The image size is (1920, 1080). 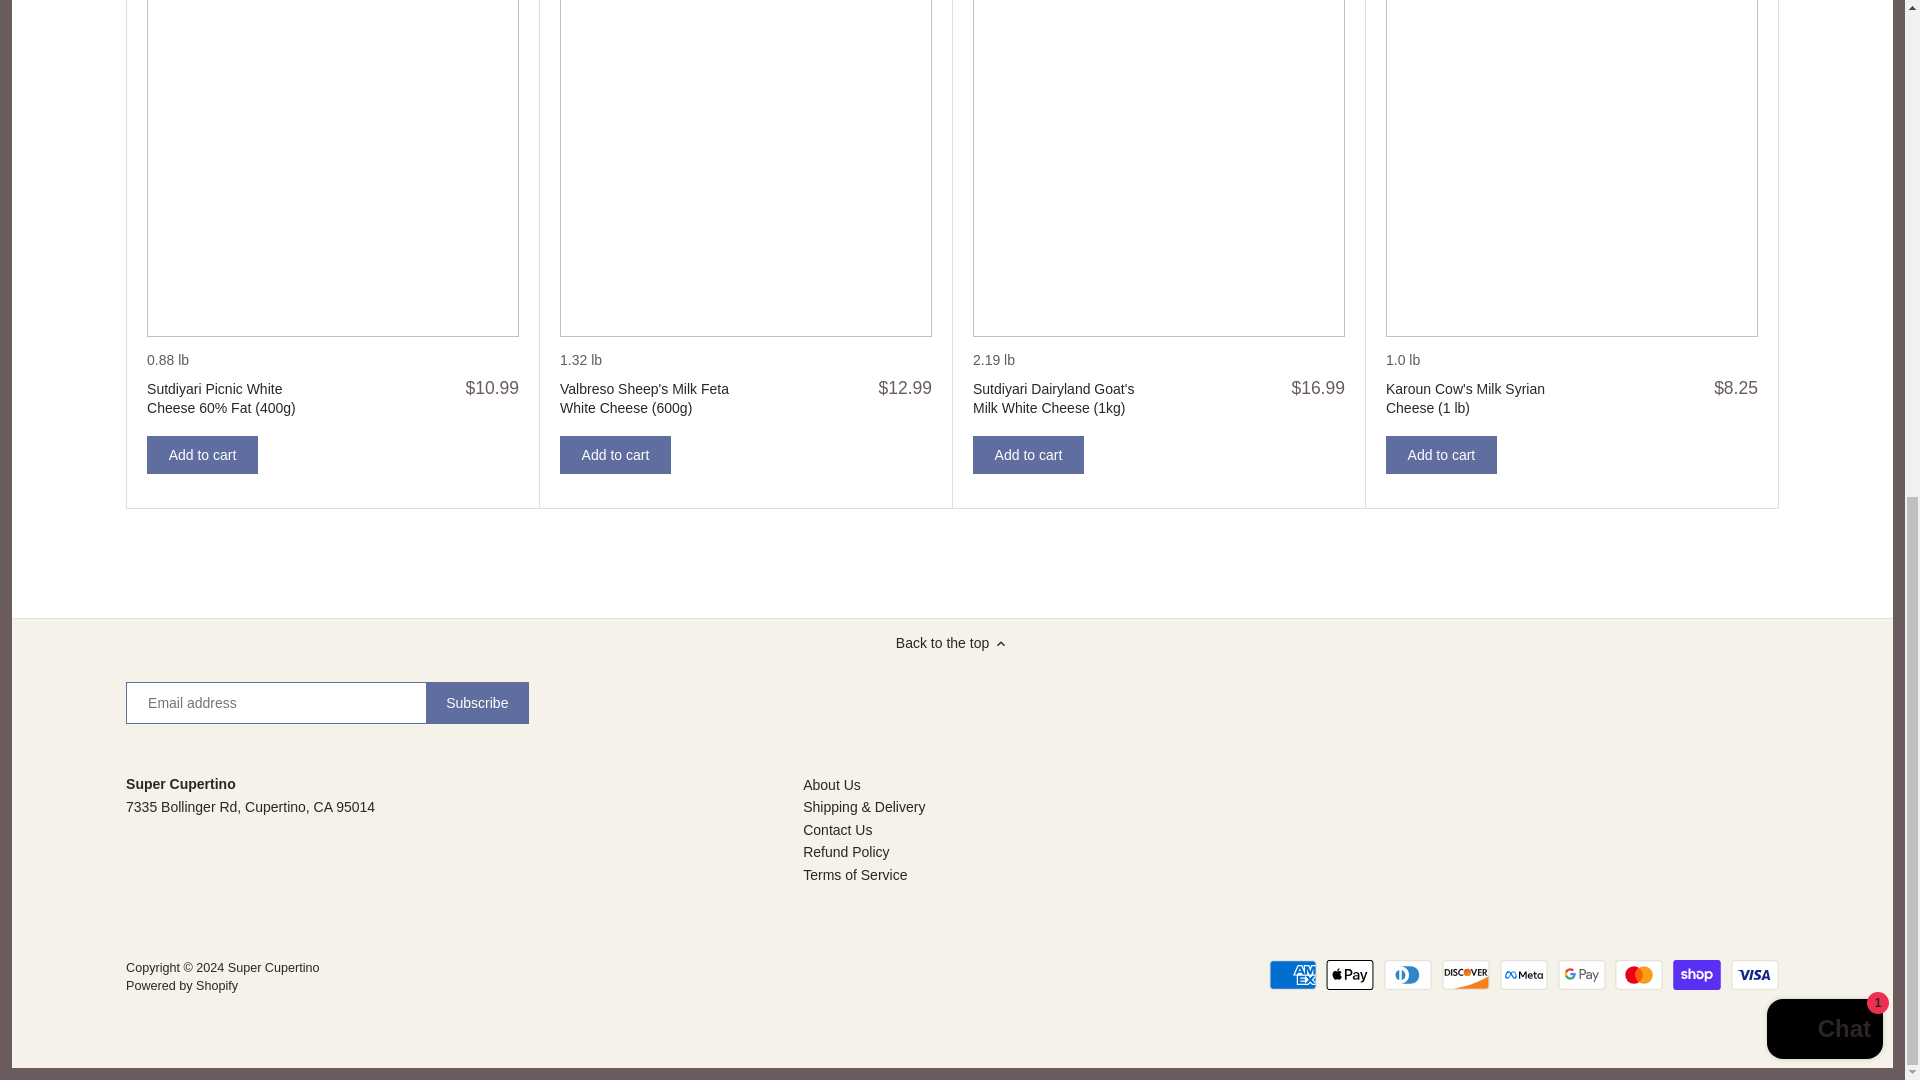 I want to click on Subscribe, so click(x=478, y=702).